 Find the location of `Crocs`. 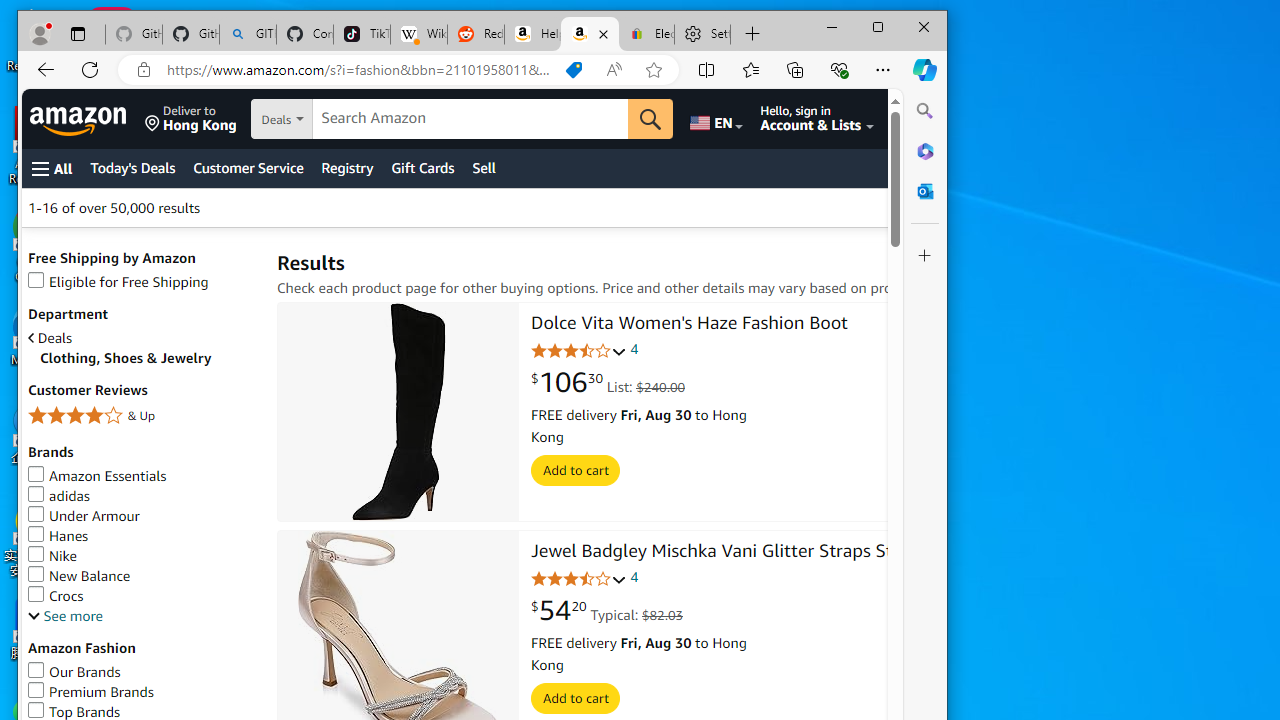

Crocs is located at coordinates (142, 596).